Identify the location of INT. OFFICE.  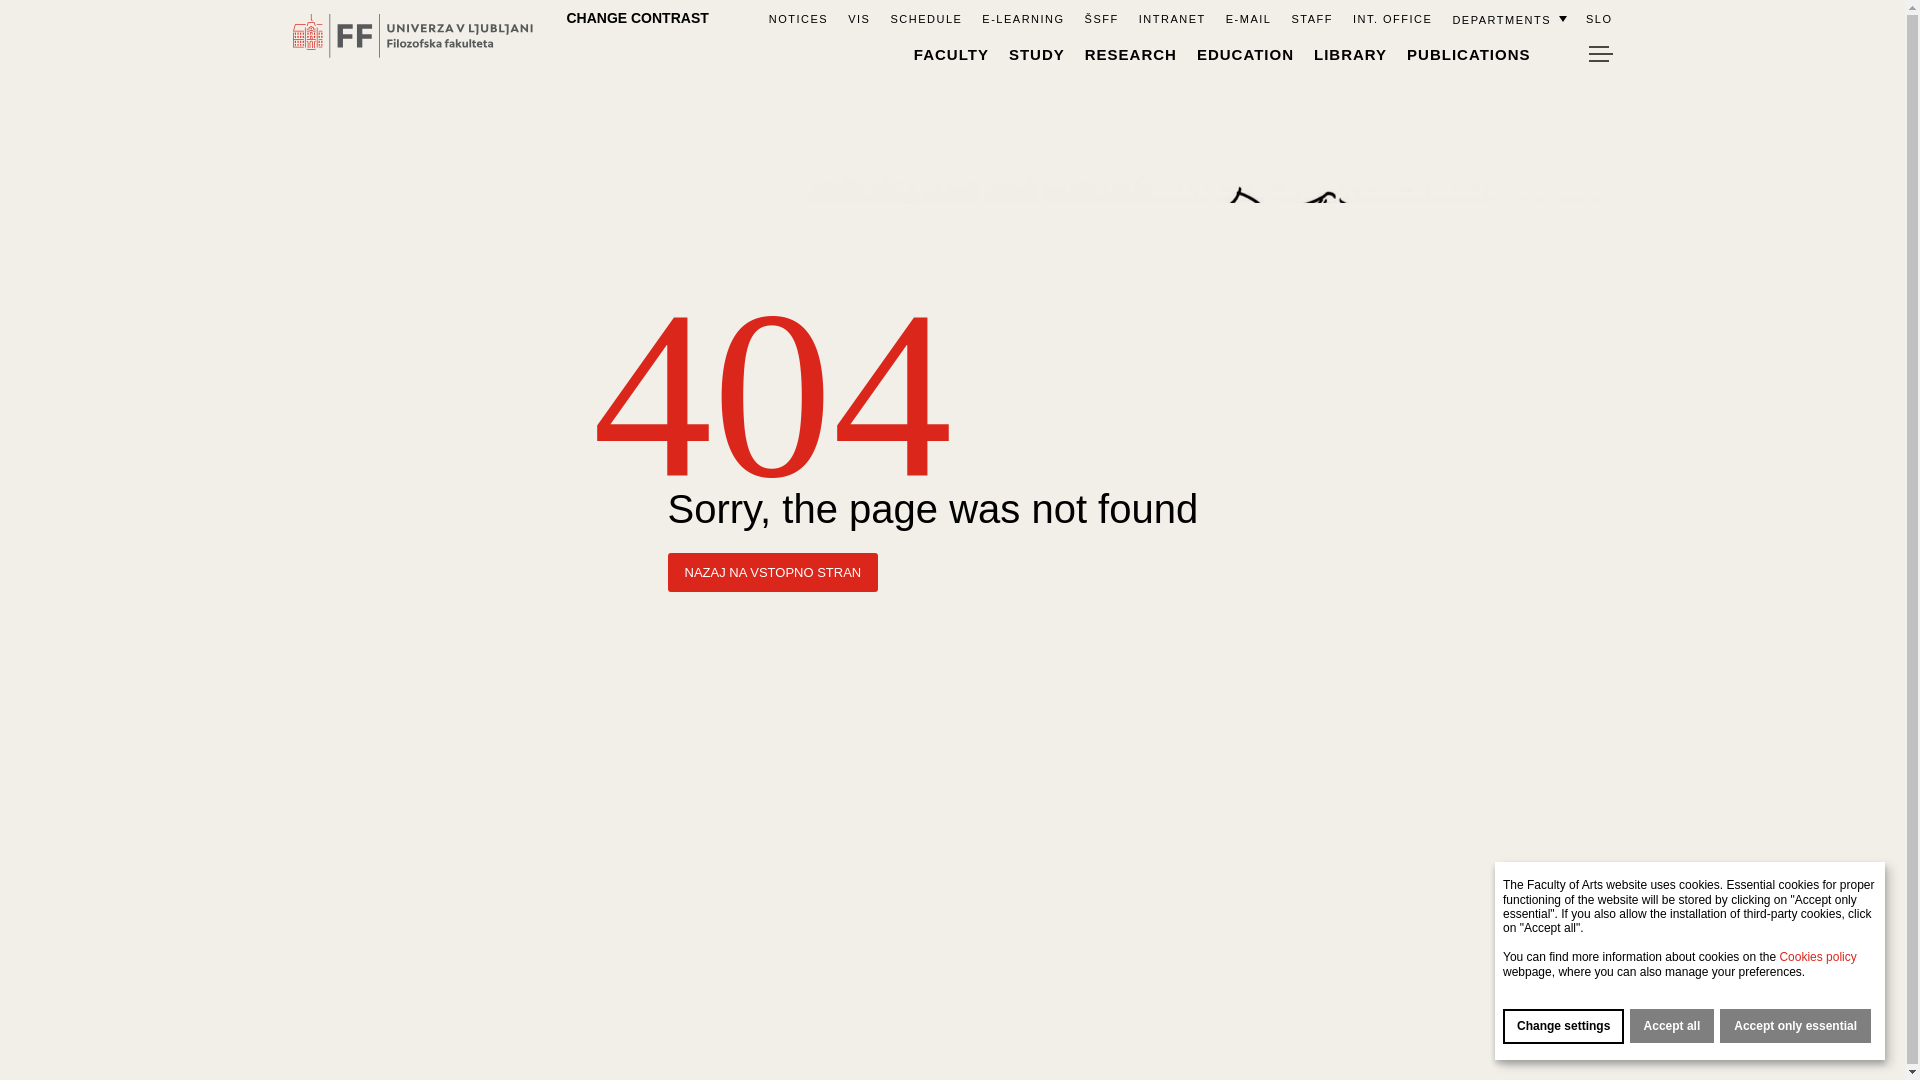
(1392, 18).